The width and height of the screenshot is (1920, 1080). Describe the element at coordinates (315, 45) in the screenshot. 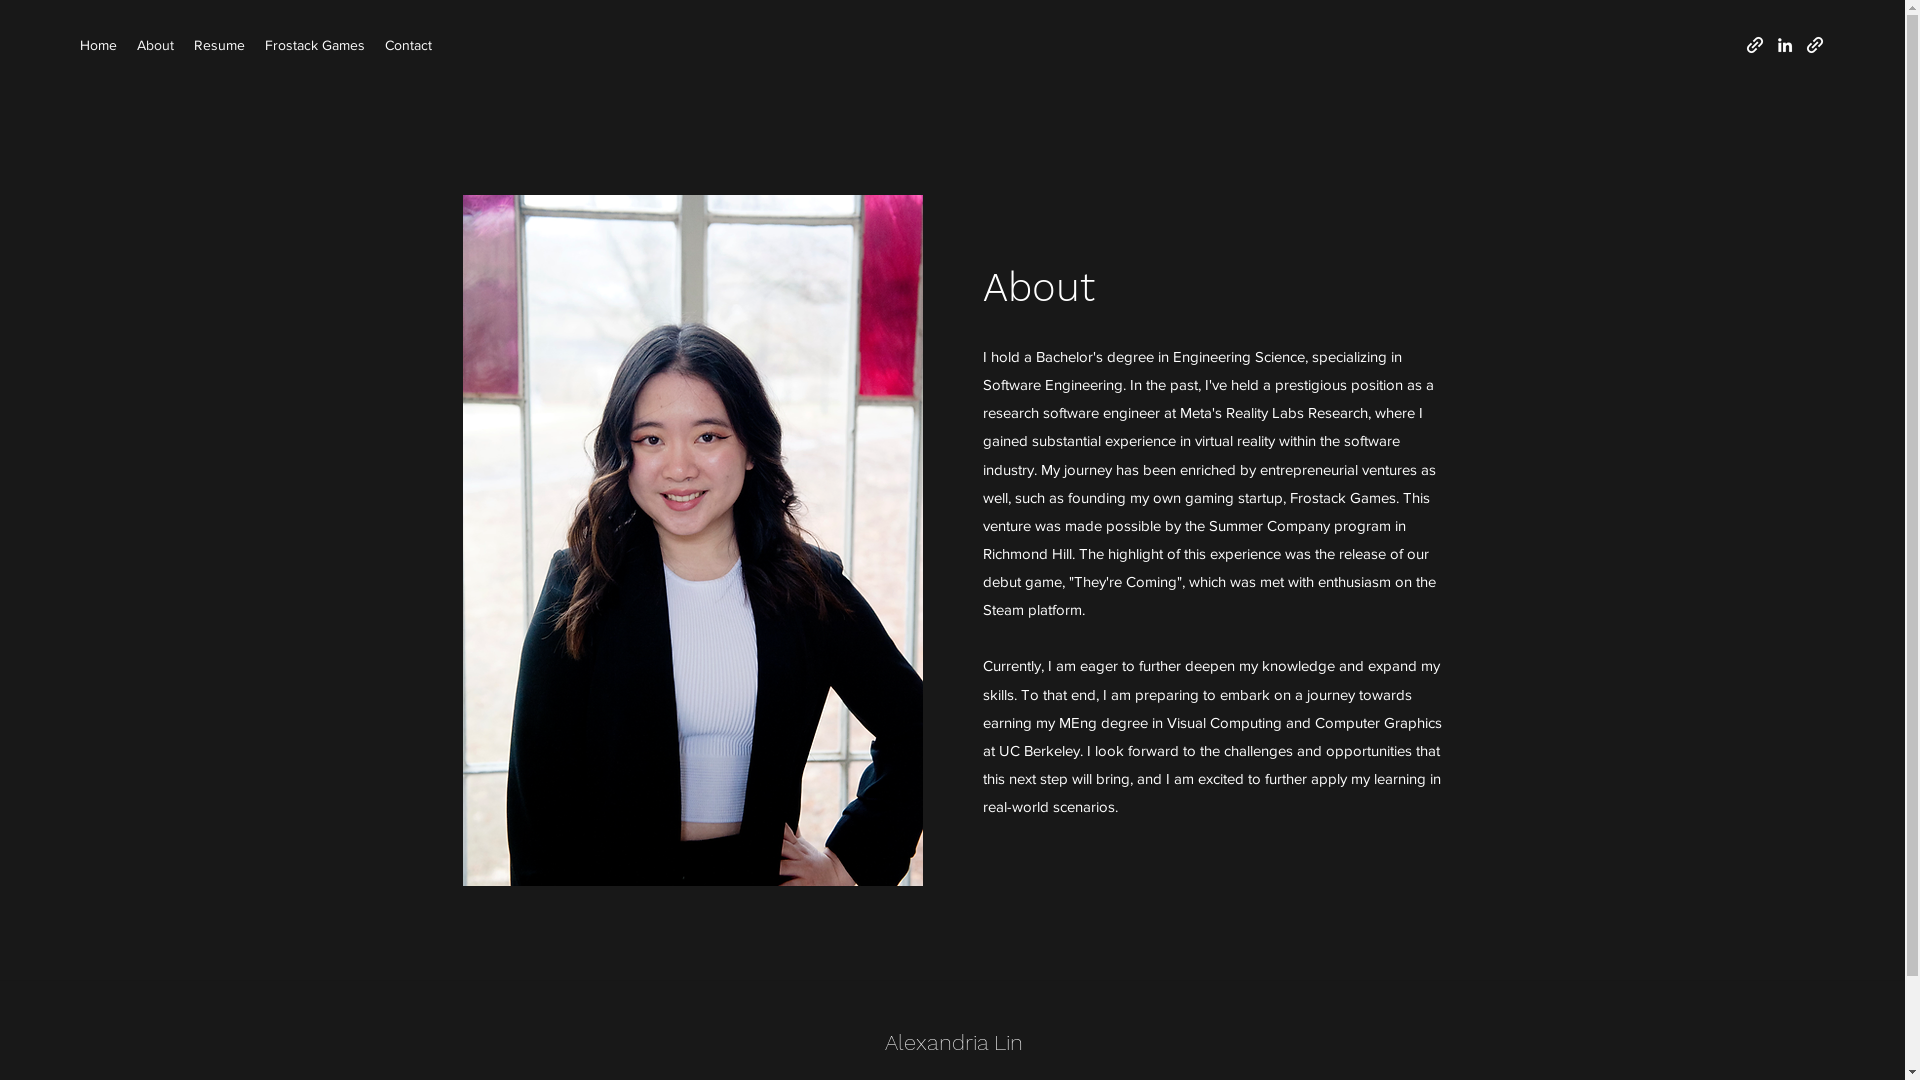

I see `Frostack Games` at that location.